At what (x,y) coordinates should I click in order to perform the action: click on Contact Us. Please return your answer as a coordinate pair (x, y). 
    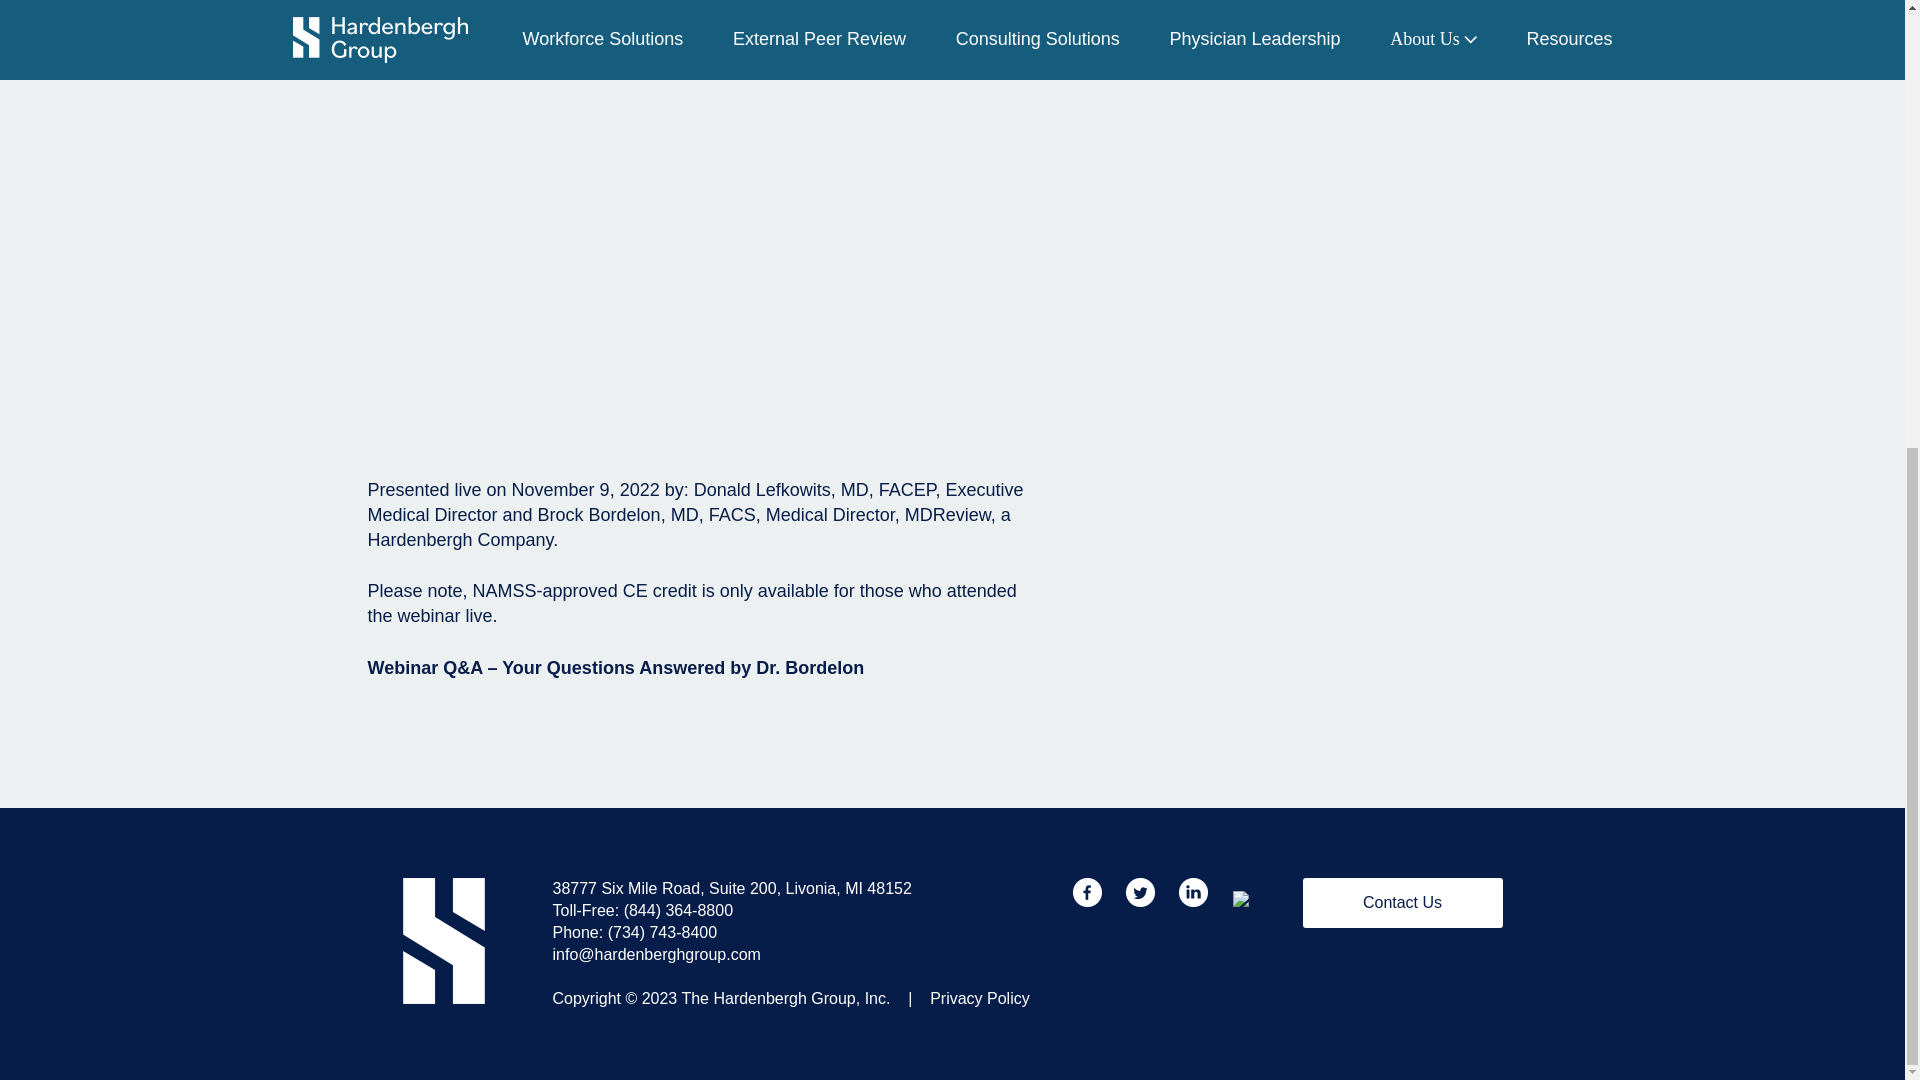
    Looking at the image, I should click on (1401, 902).